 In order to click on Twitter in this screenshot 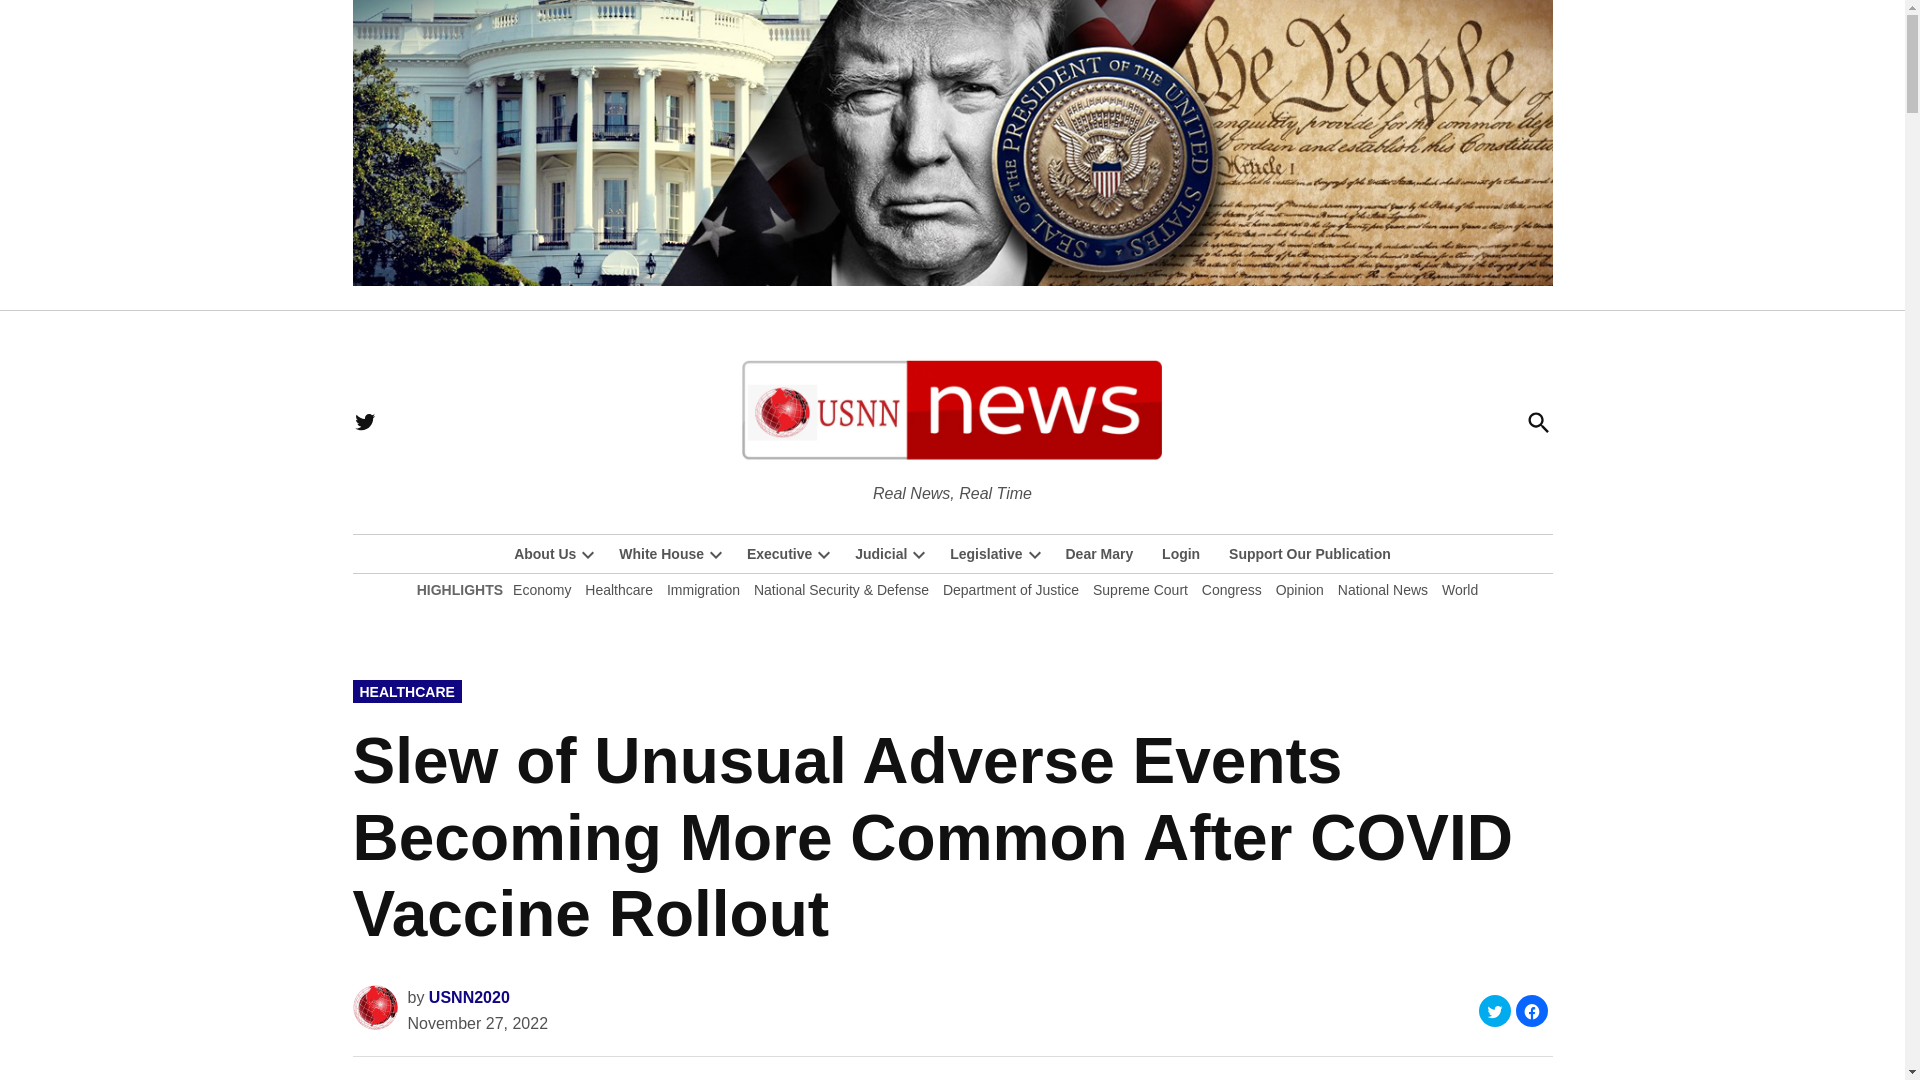, I will do `click(364, 422)`.